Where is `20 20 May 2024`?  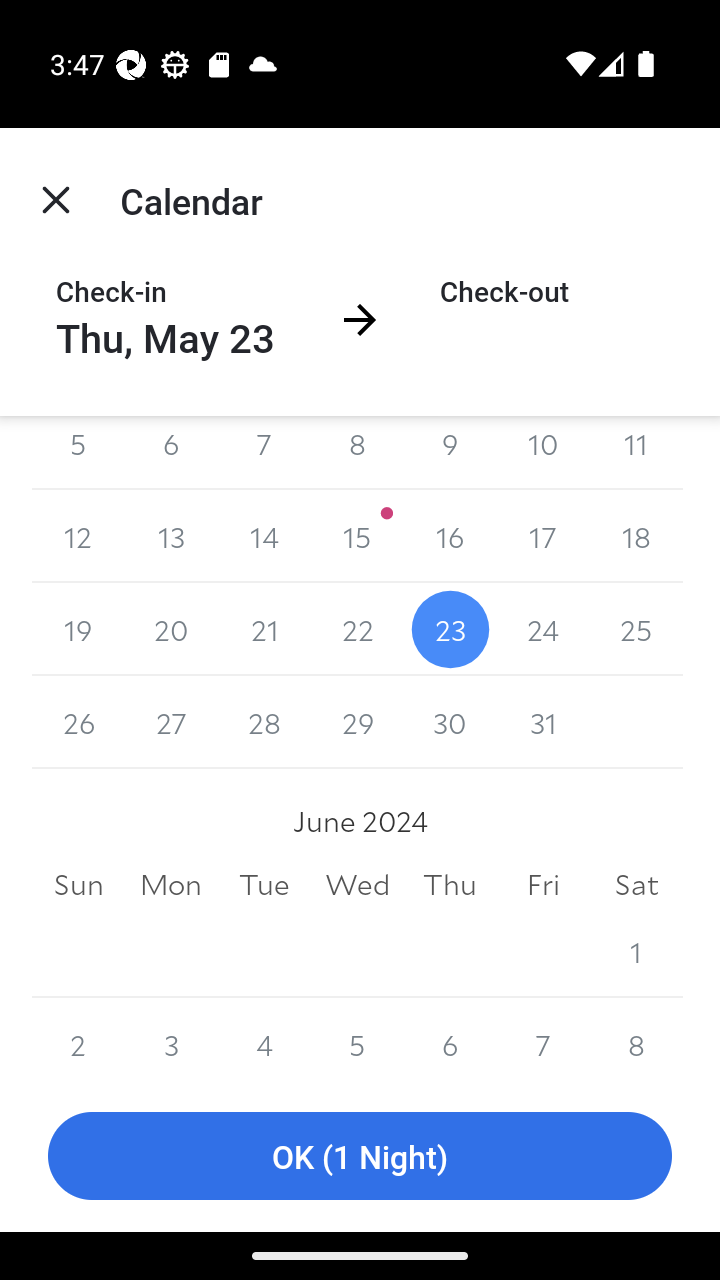 20 20 May 2024 is located at coordinates (172, 628).